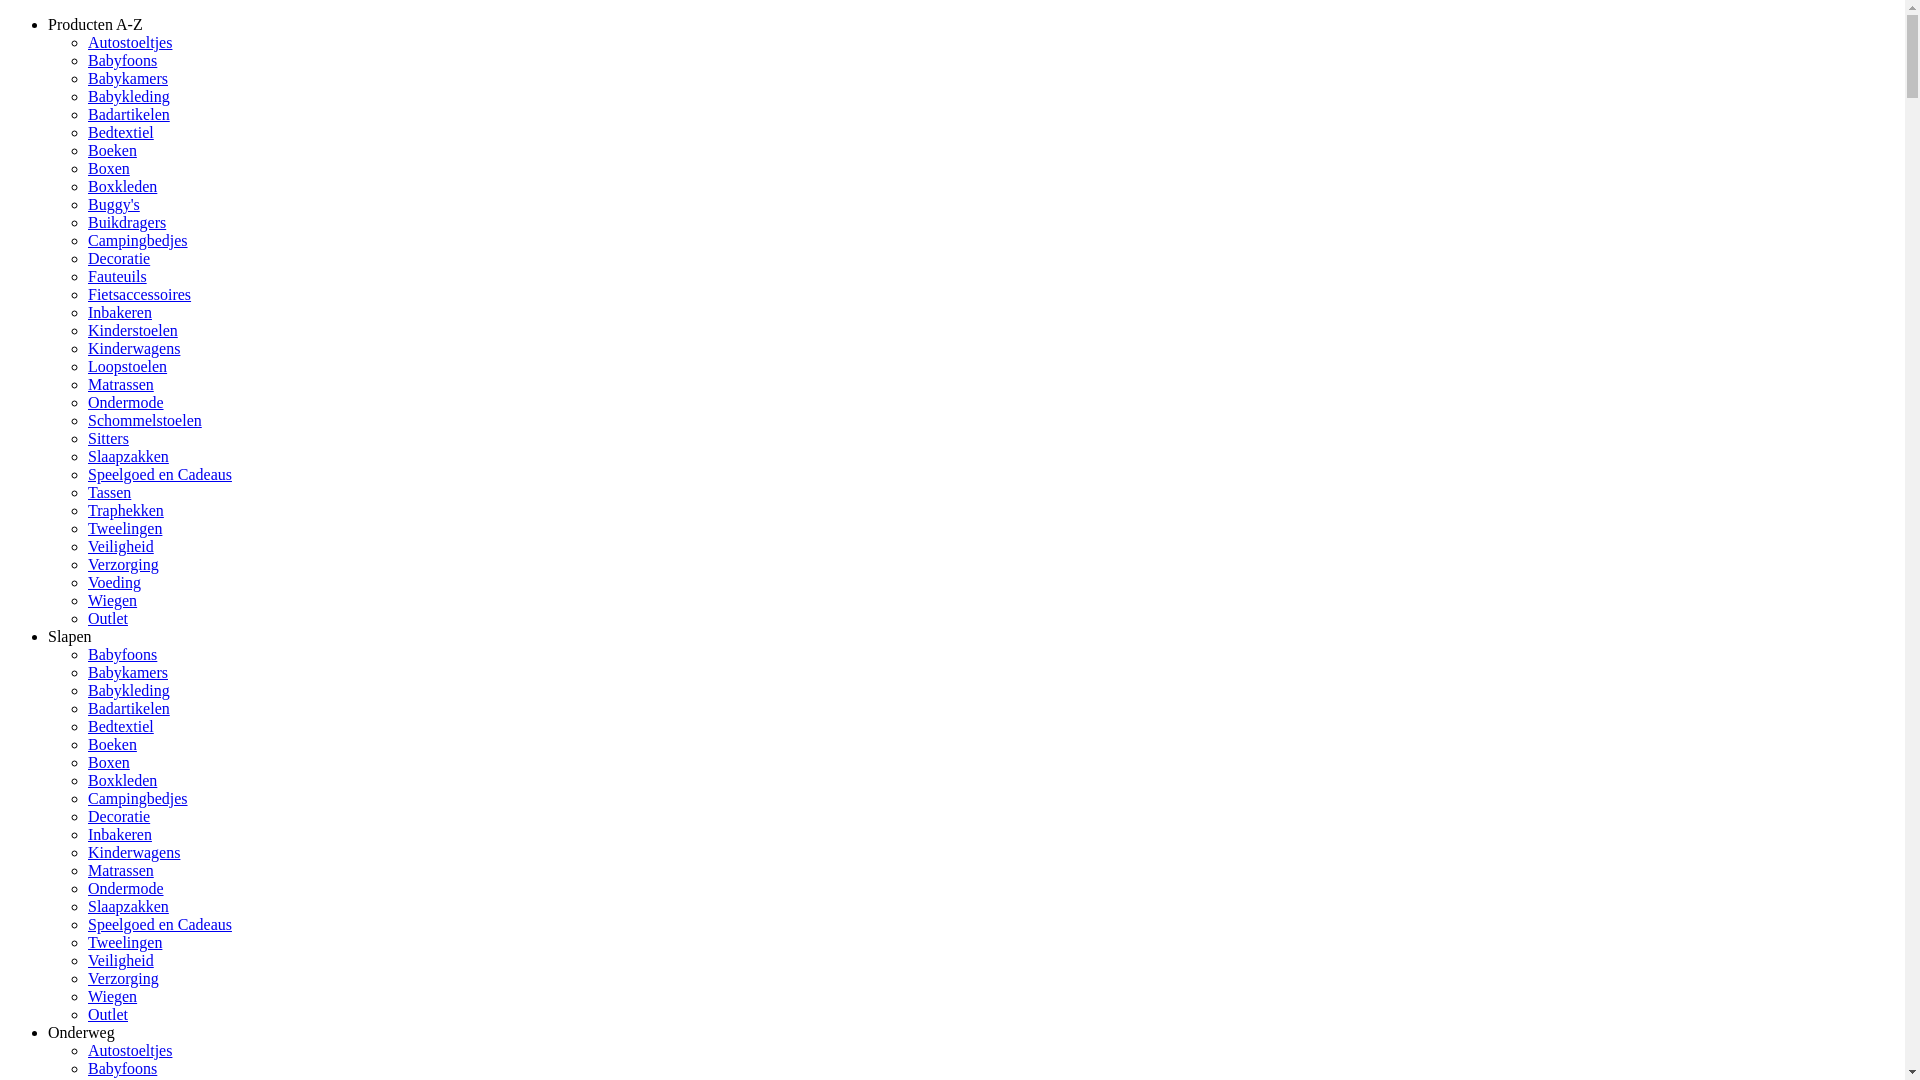 This screenshot has width=1920, height=1080. Describe the element at coordinates (119, 258) in the screenshot. I see `Decoratie` at that location.